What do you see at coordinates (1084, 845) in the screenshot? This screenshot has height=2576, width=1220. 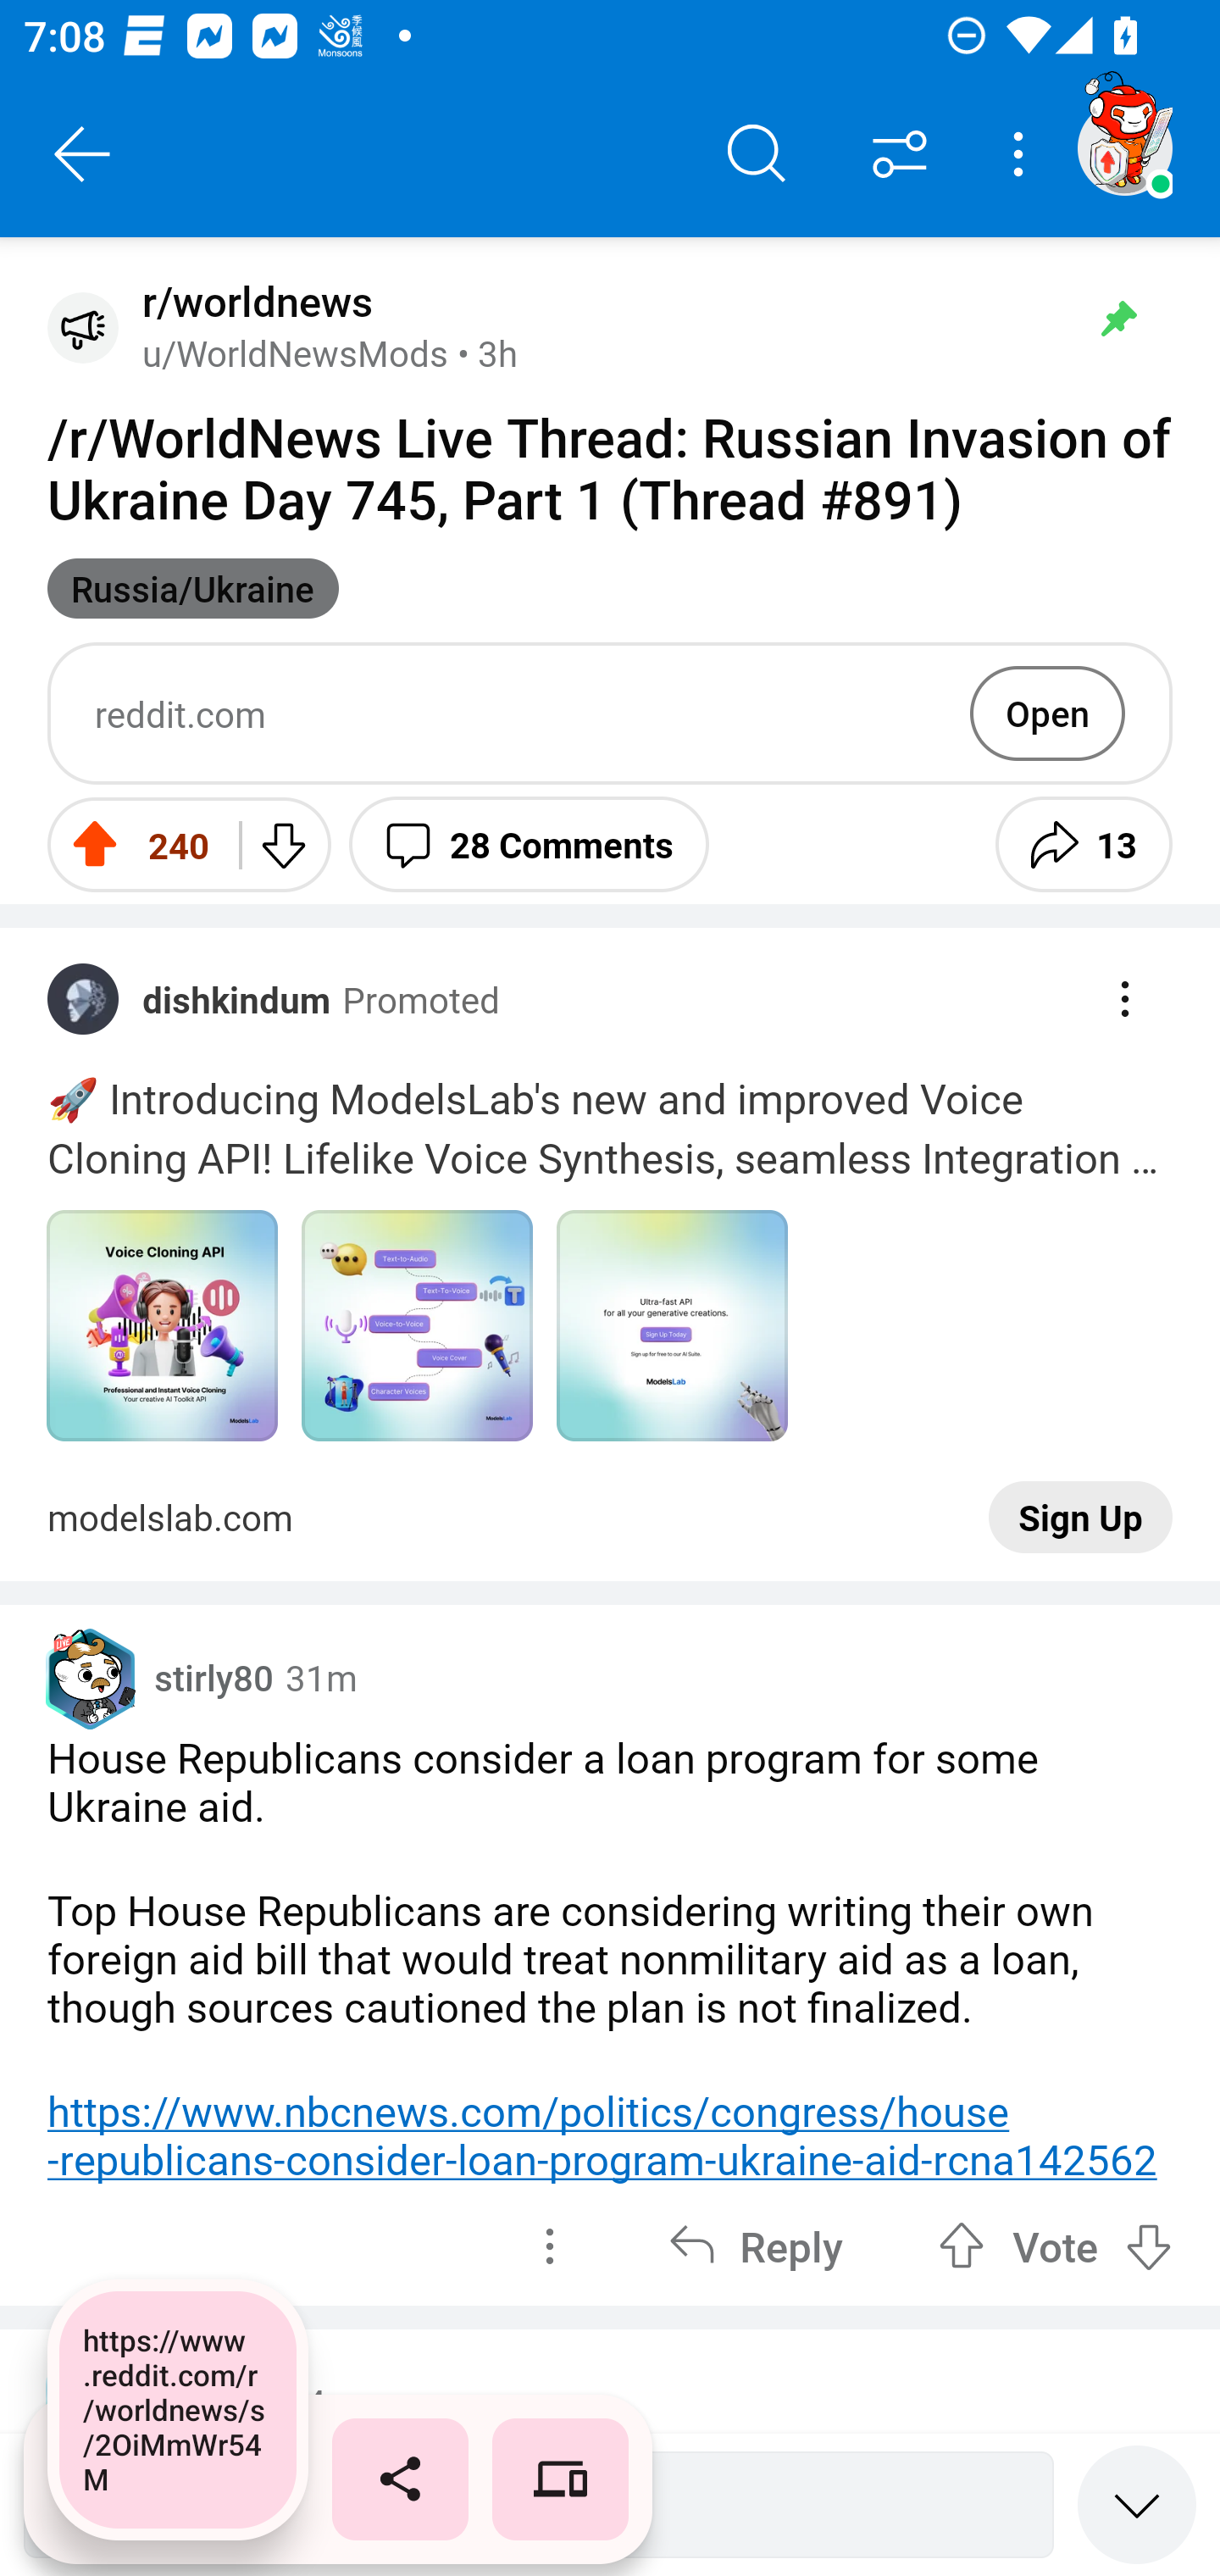 I see `Share 13` at bounding box center [1084, 845].